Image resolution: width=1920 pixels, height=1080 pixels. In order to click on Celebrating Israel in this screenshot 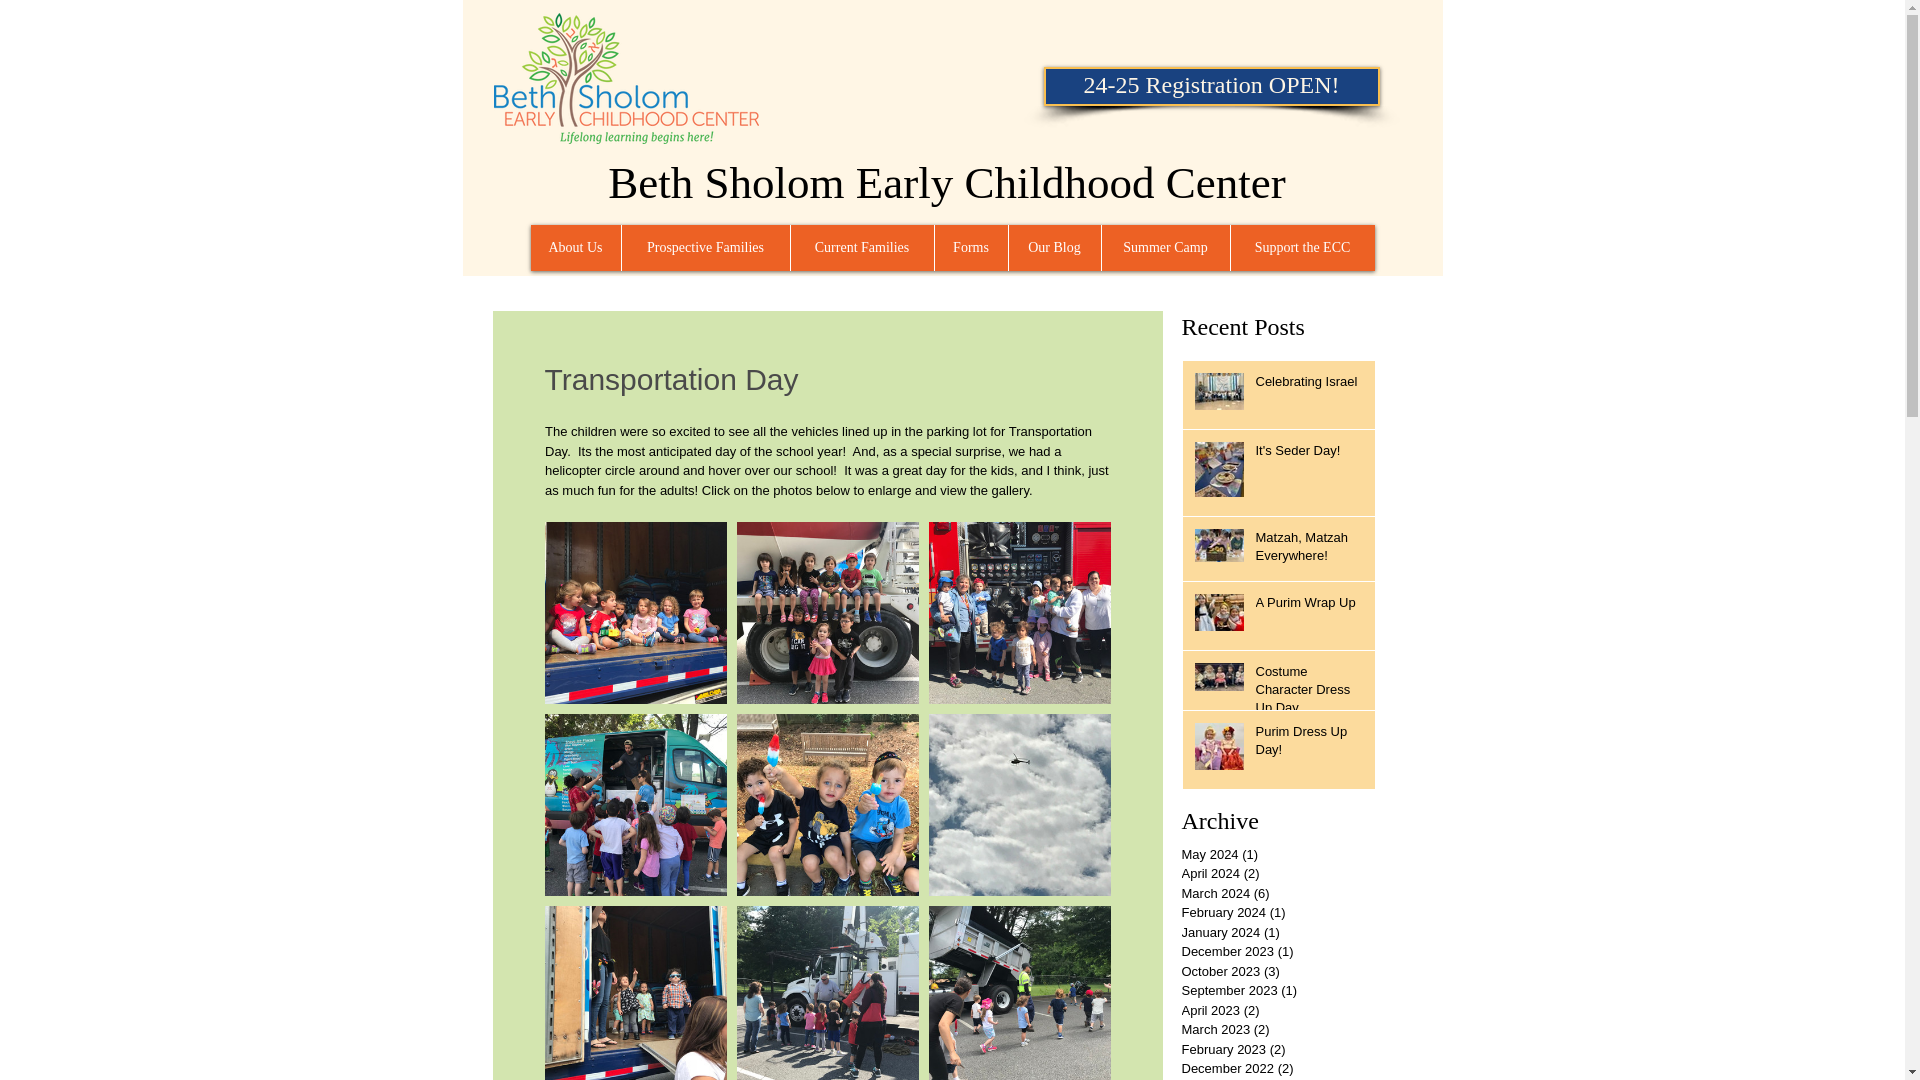, I will do `click(1309, 385)`.